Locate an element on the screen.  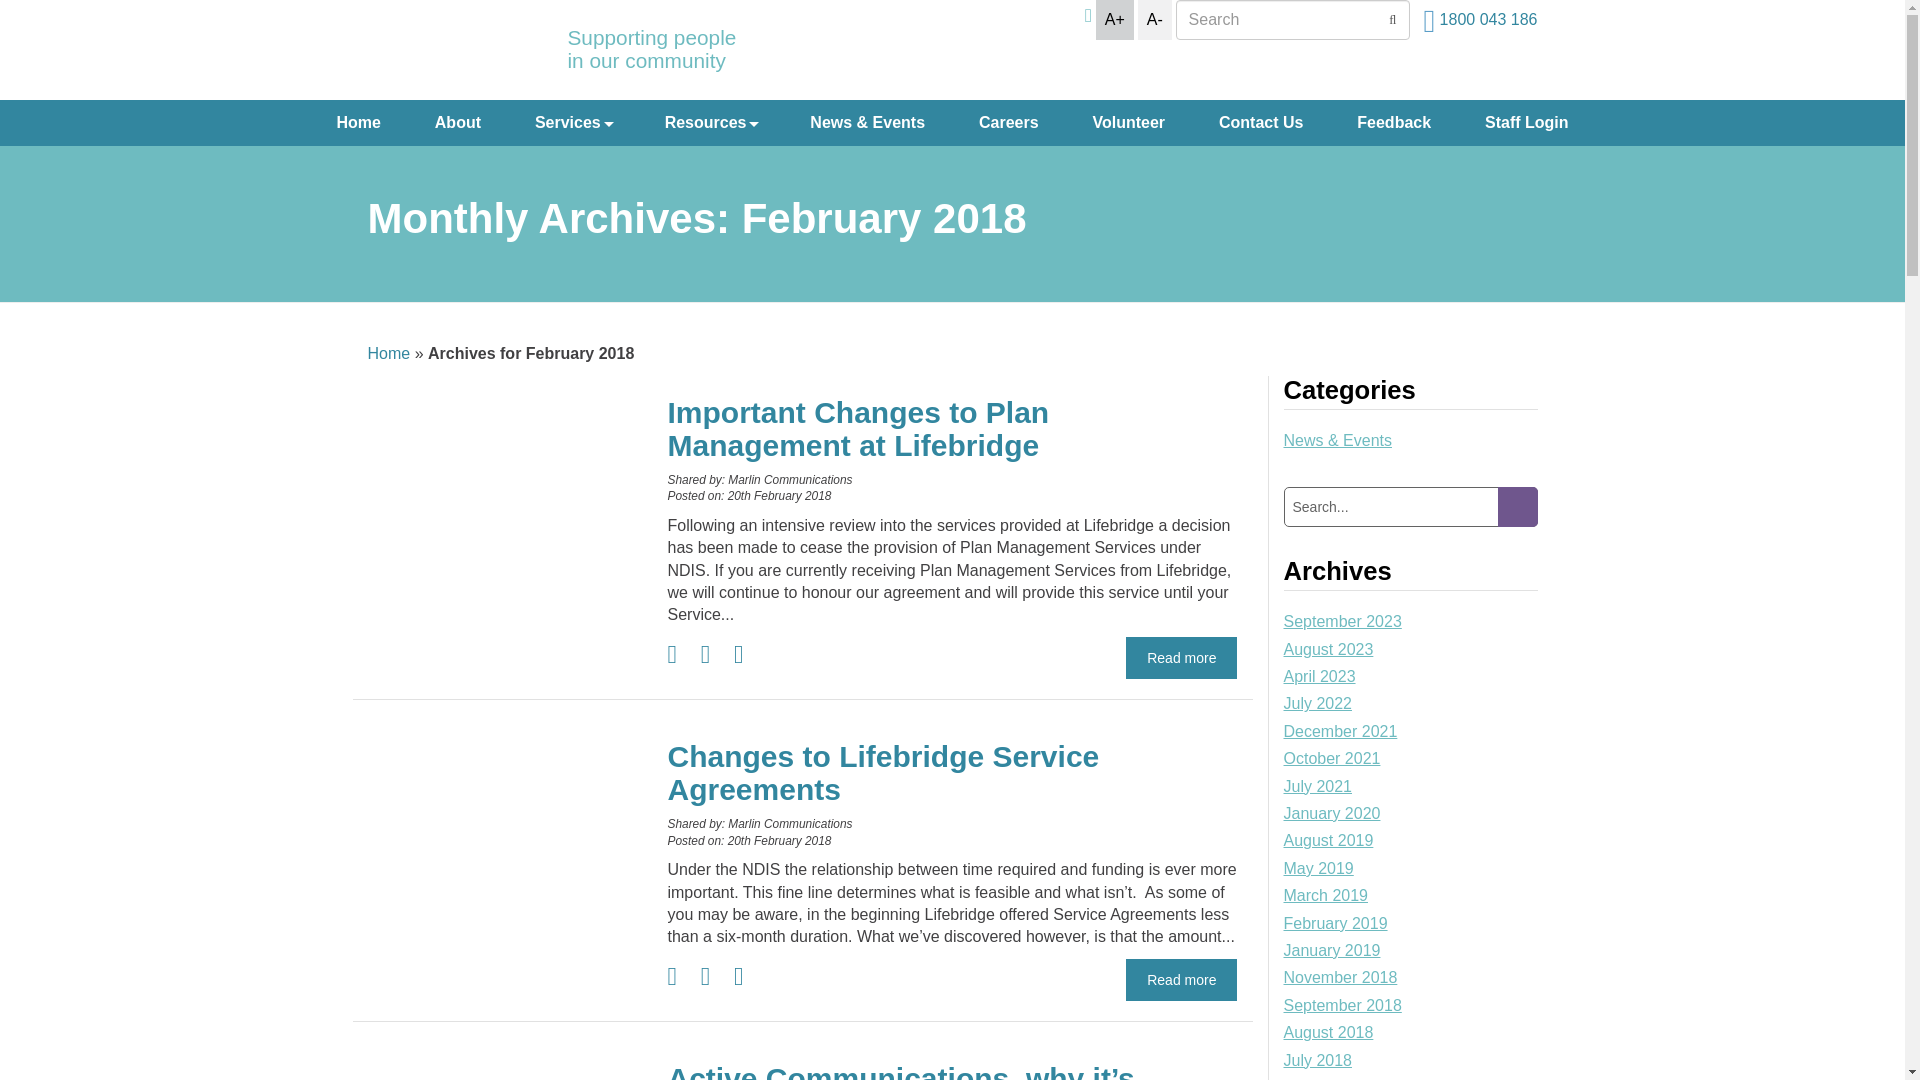
January 2020 is located at coordinates (1332, 816).